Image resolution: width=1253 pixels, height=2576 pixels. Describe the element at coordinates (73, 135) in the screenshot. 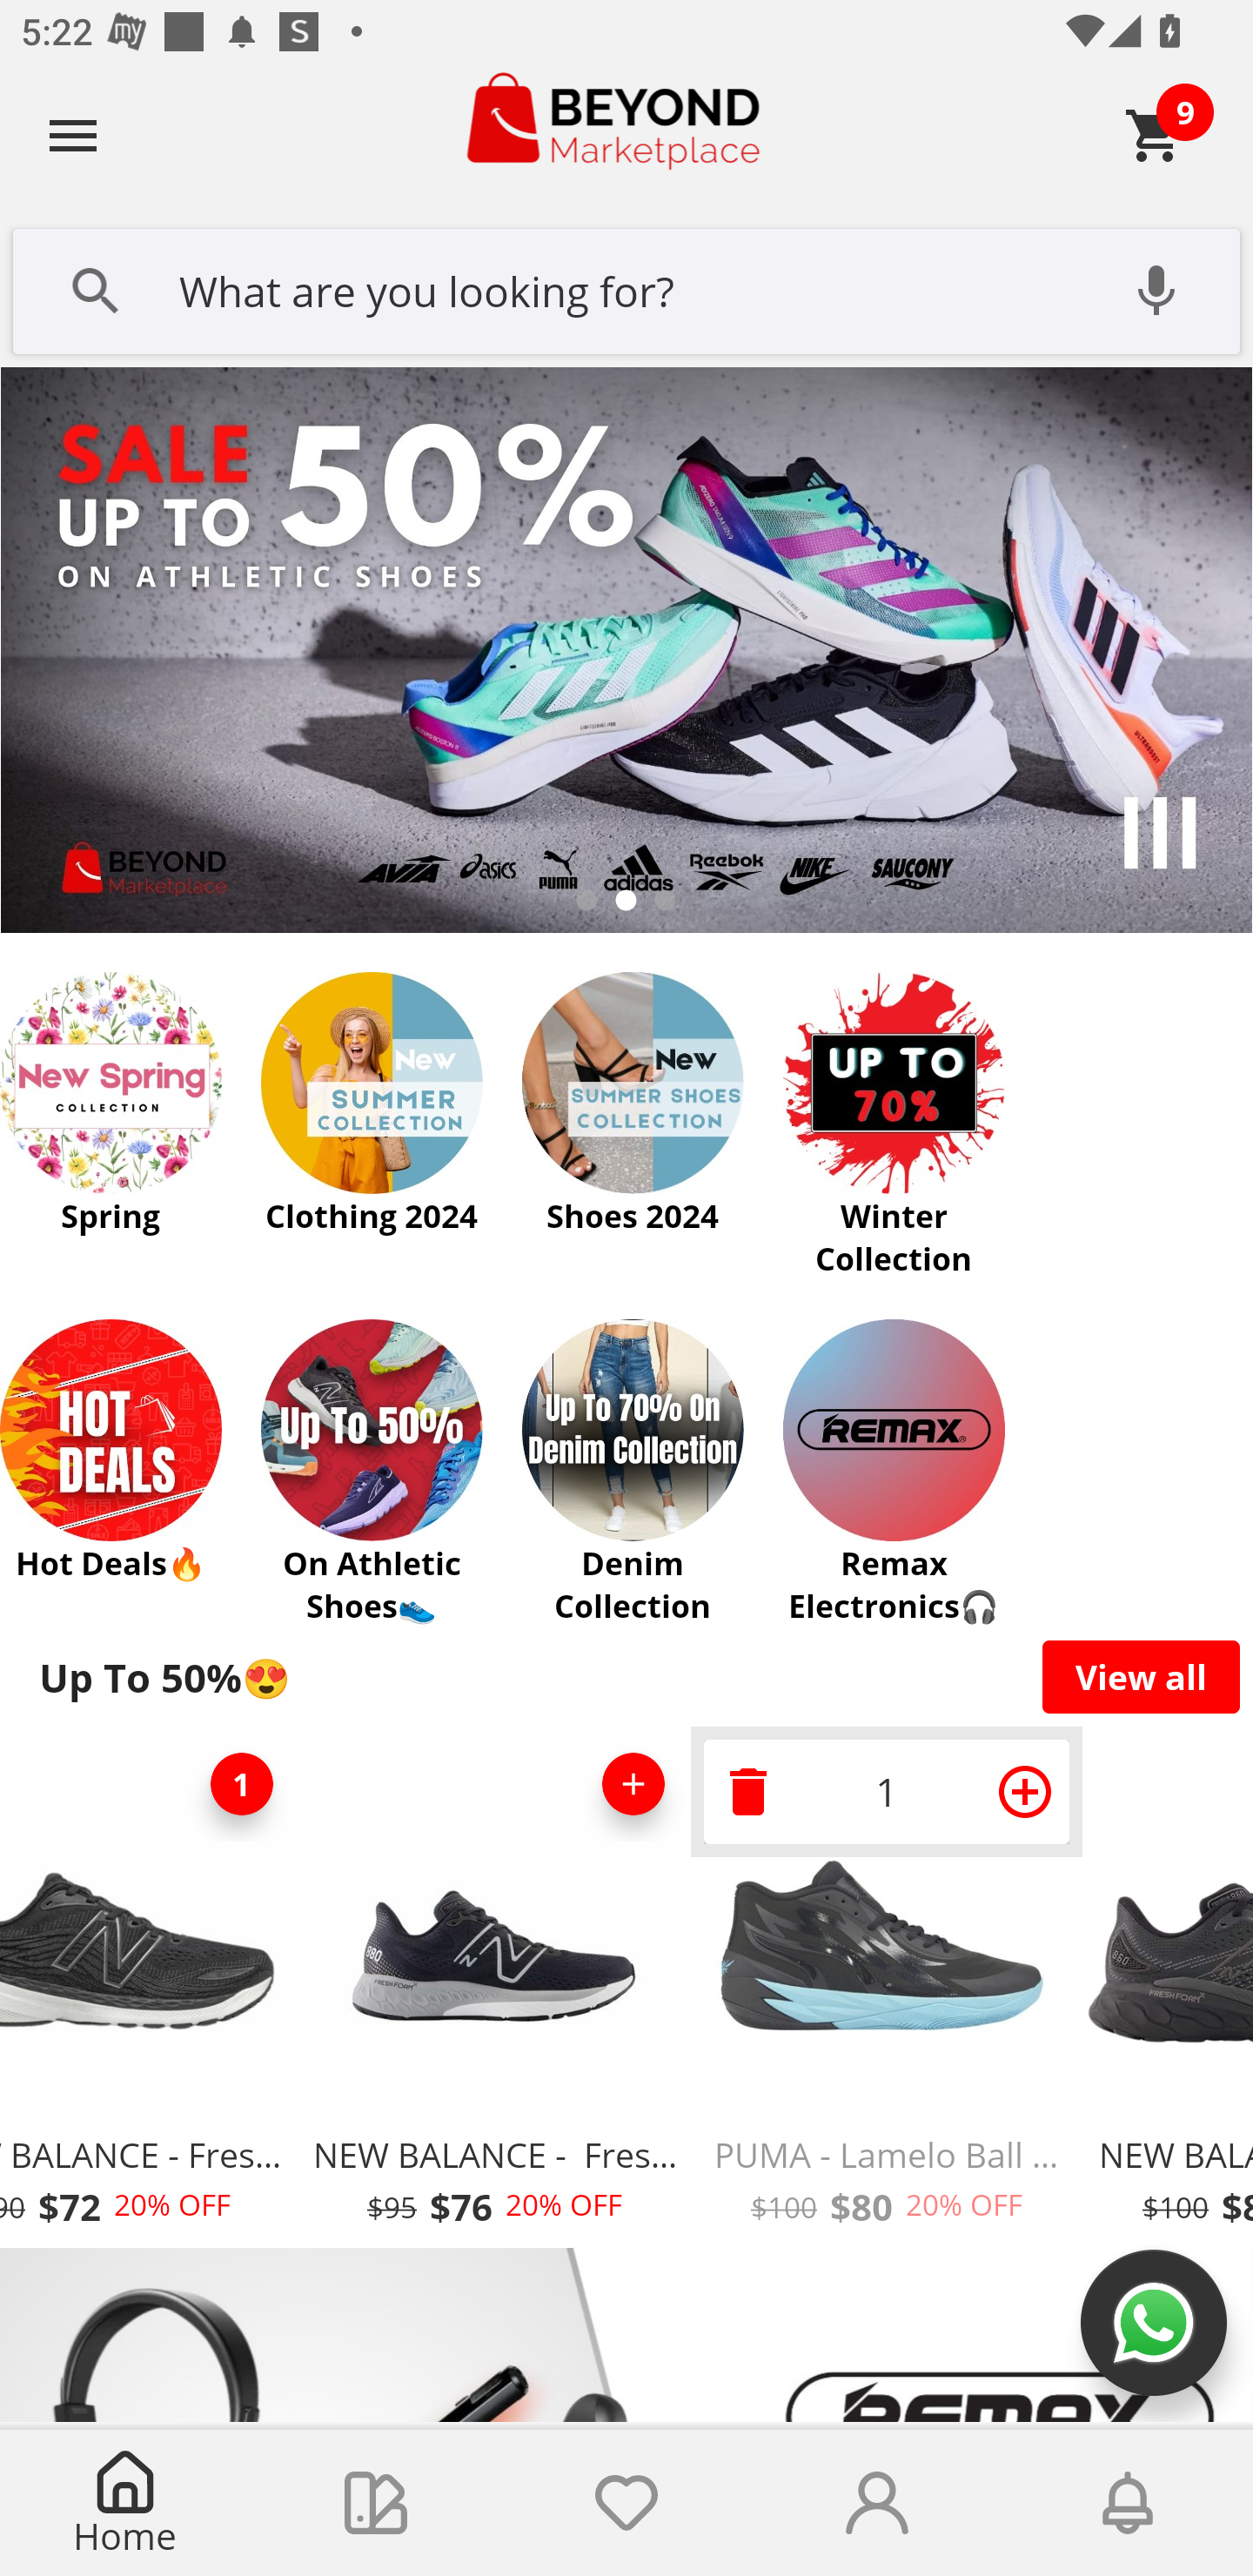

I see `Navigate up` at that location.